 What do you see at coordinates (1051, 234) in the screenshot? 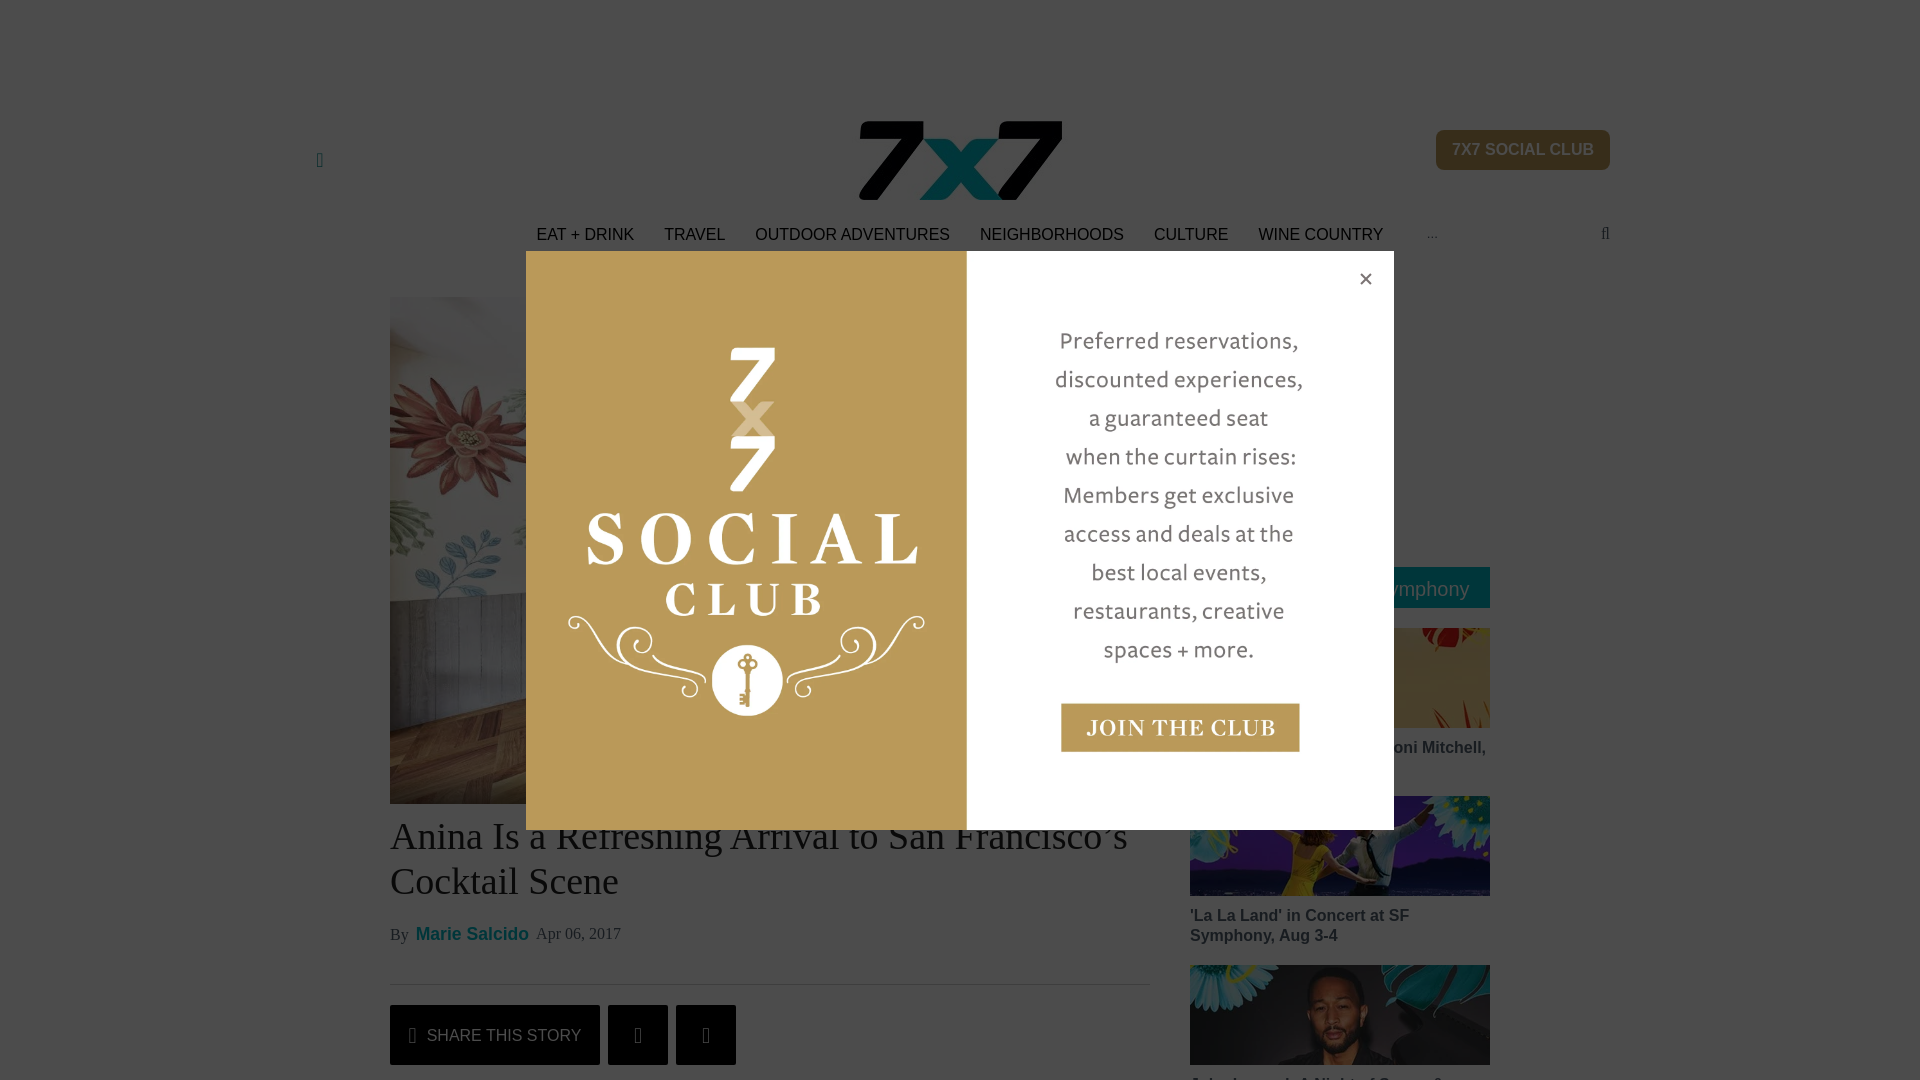
I see `NEIGHBORHOODS` at bounding box center [1051, 234].